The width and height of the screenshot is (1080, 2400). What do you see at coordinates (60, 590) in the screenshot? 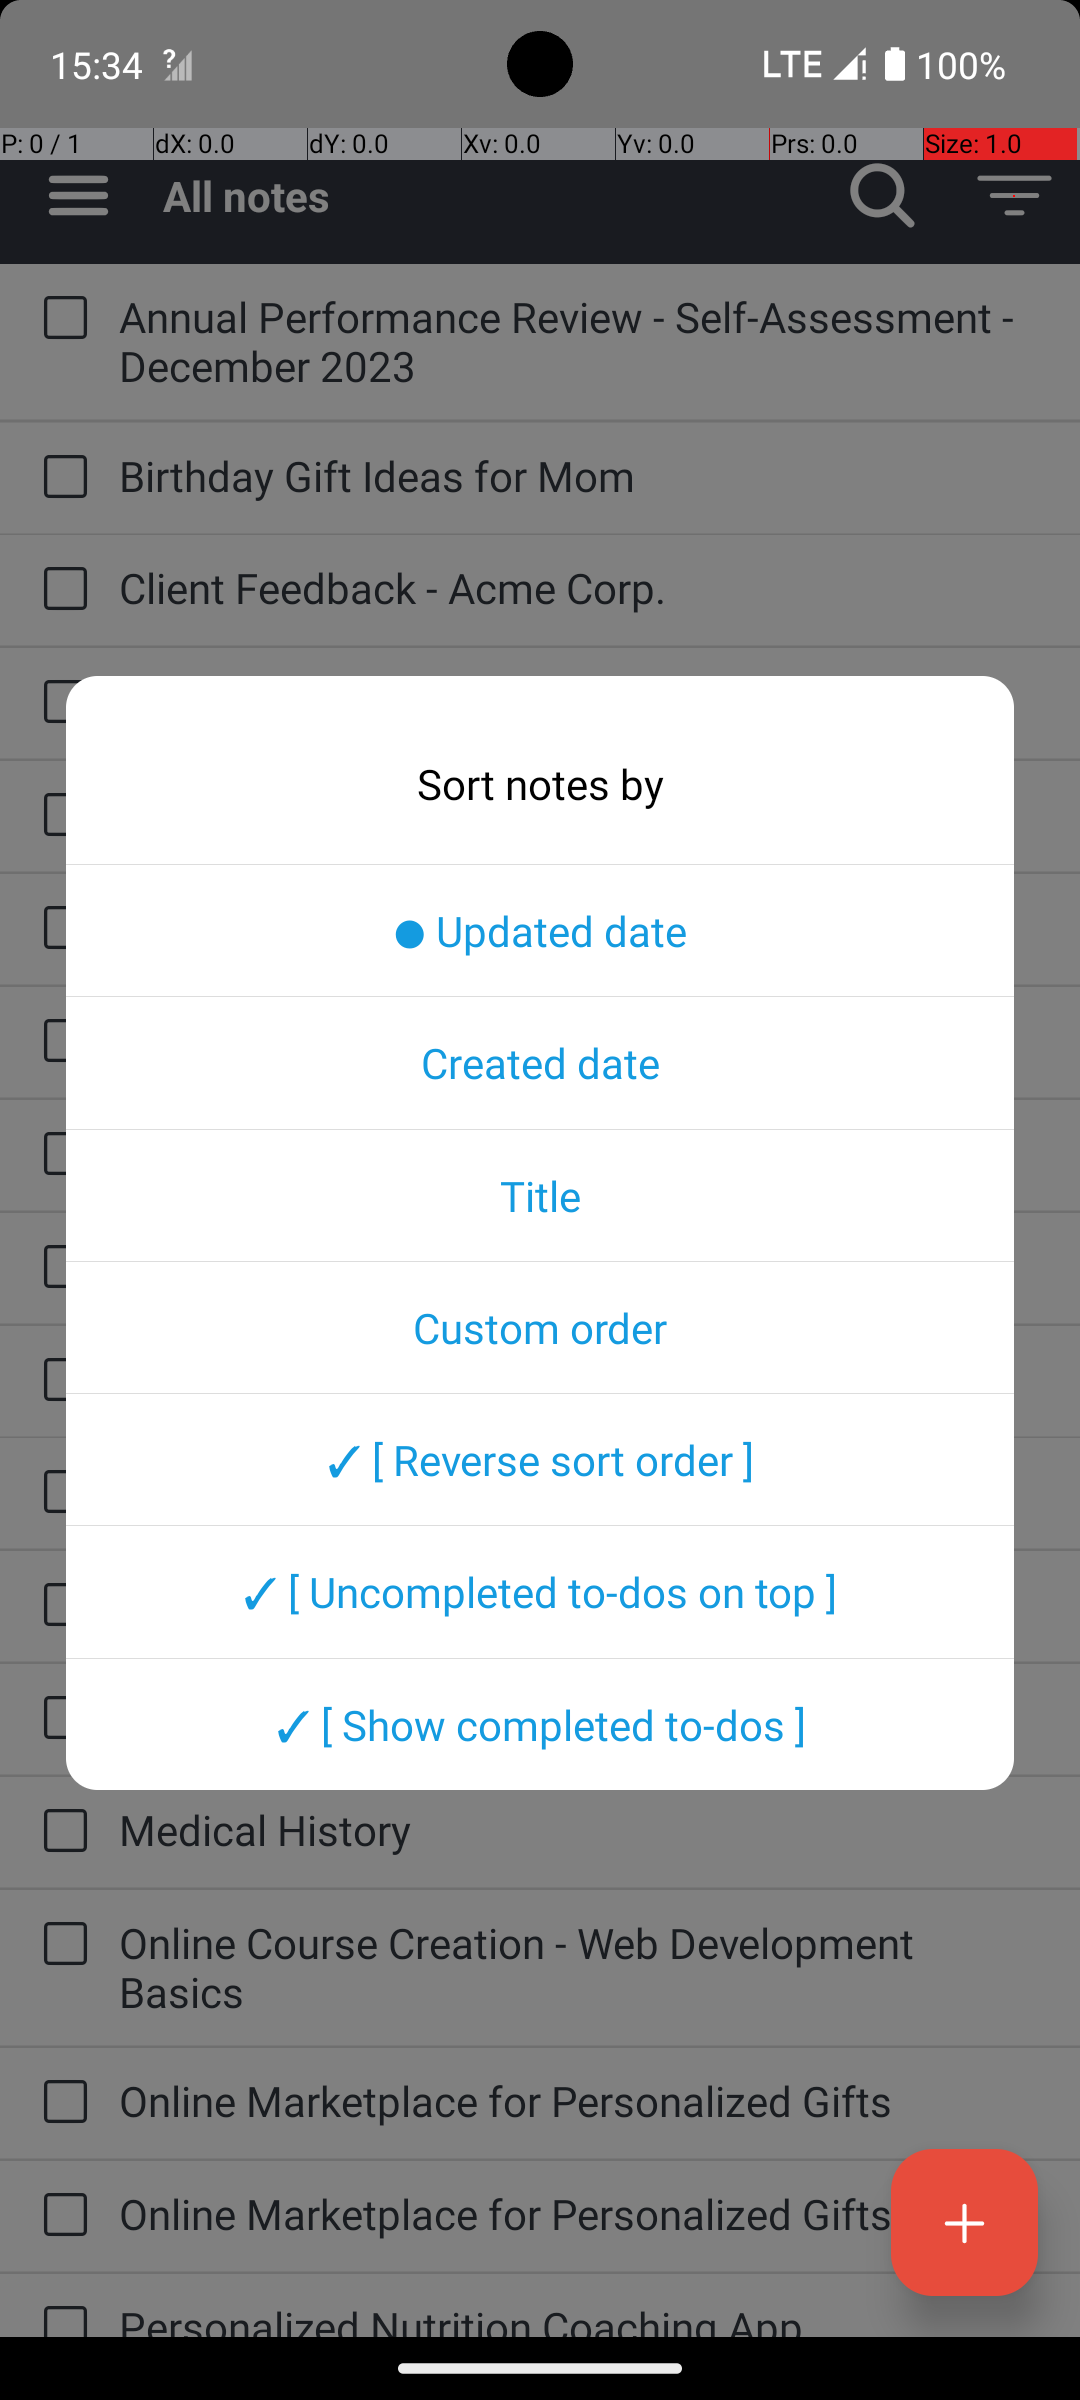
I see `to-do: Client Feedback - Acme Corp.` at bounding box center [60, 590].